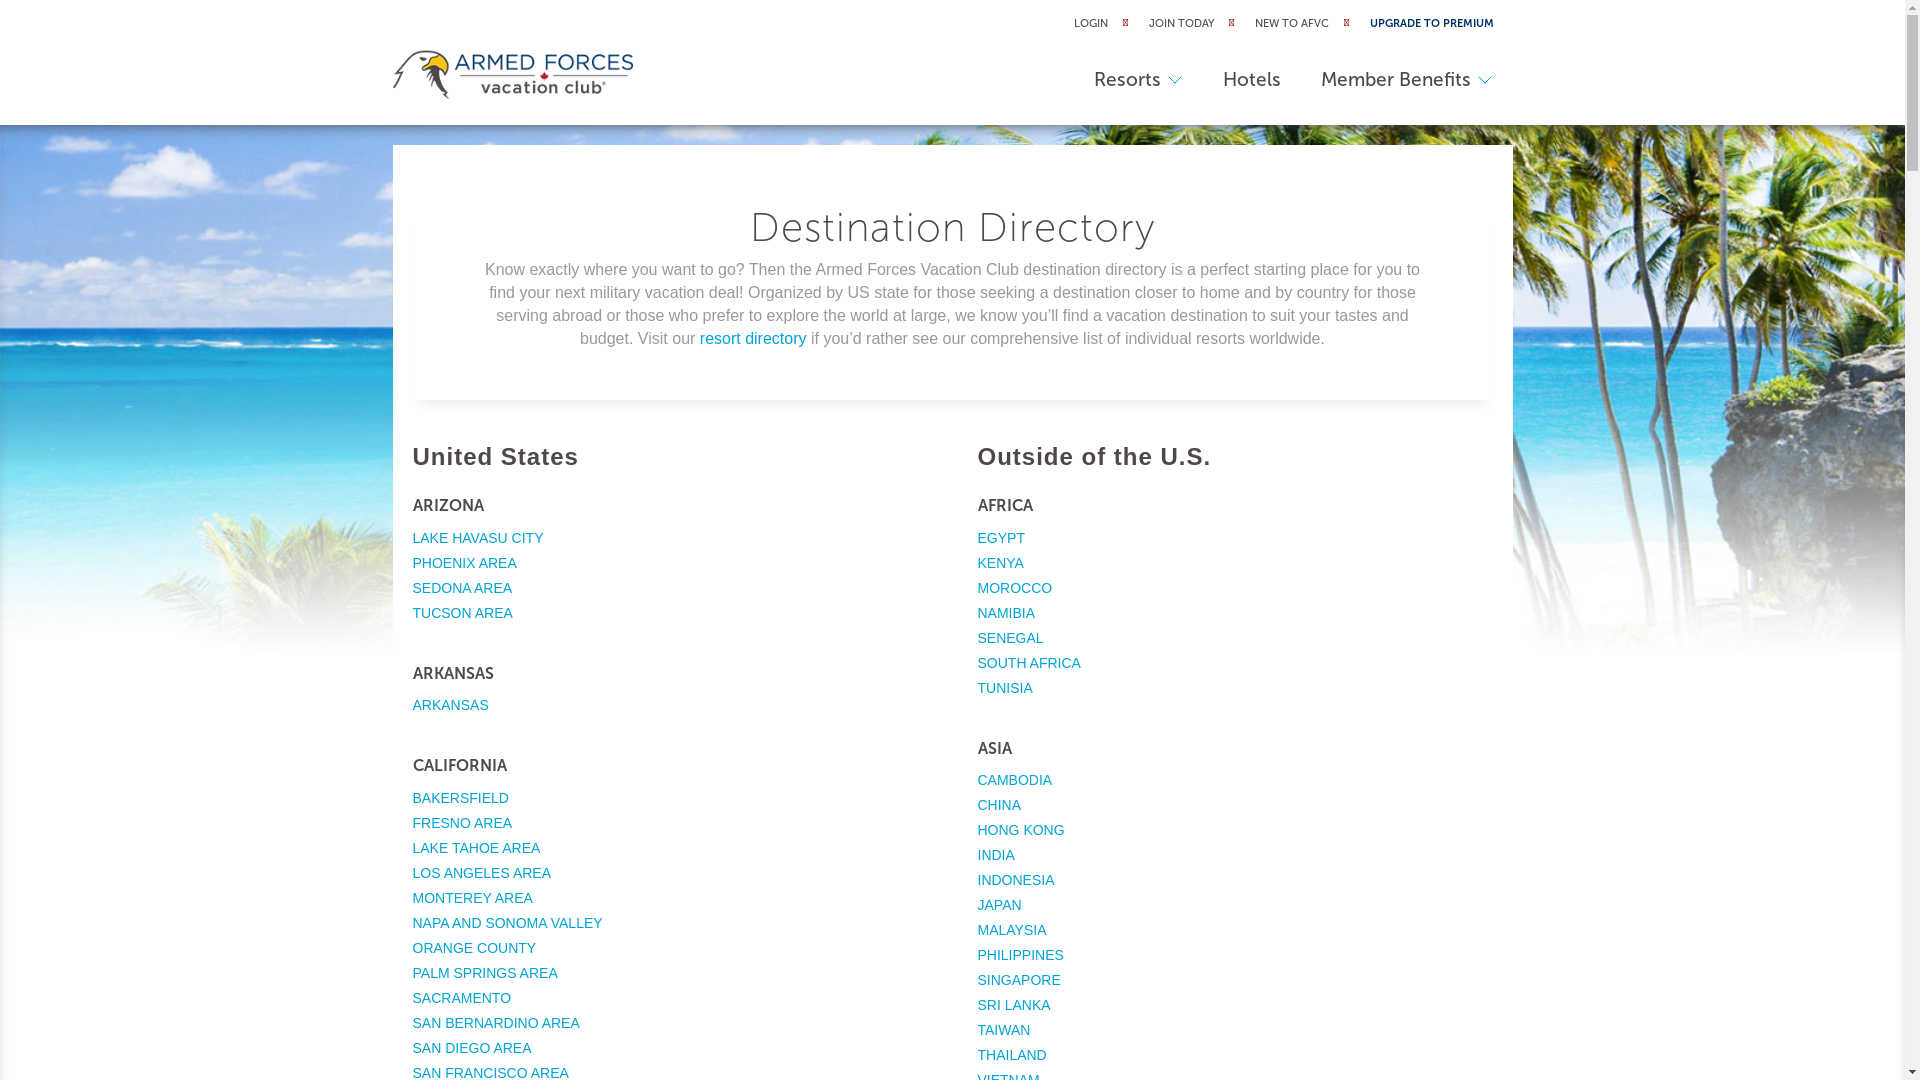 Image resolution: width=1920 pixels, height=1080 pixels. What do you see at coordinates (474, 948) in the screenshot?
I see `ORANGE COUNTY` at bounding box center [474, 948].